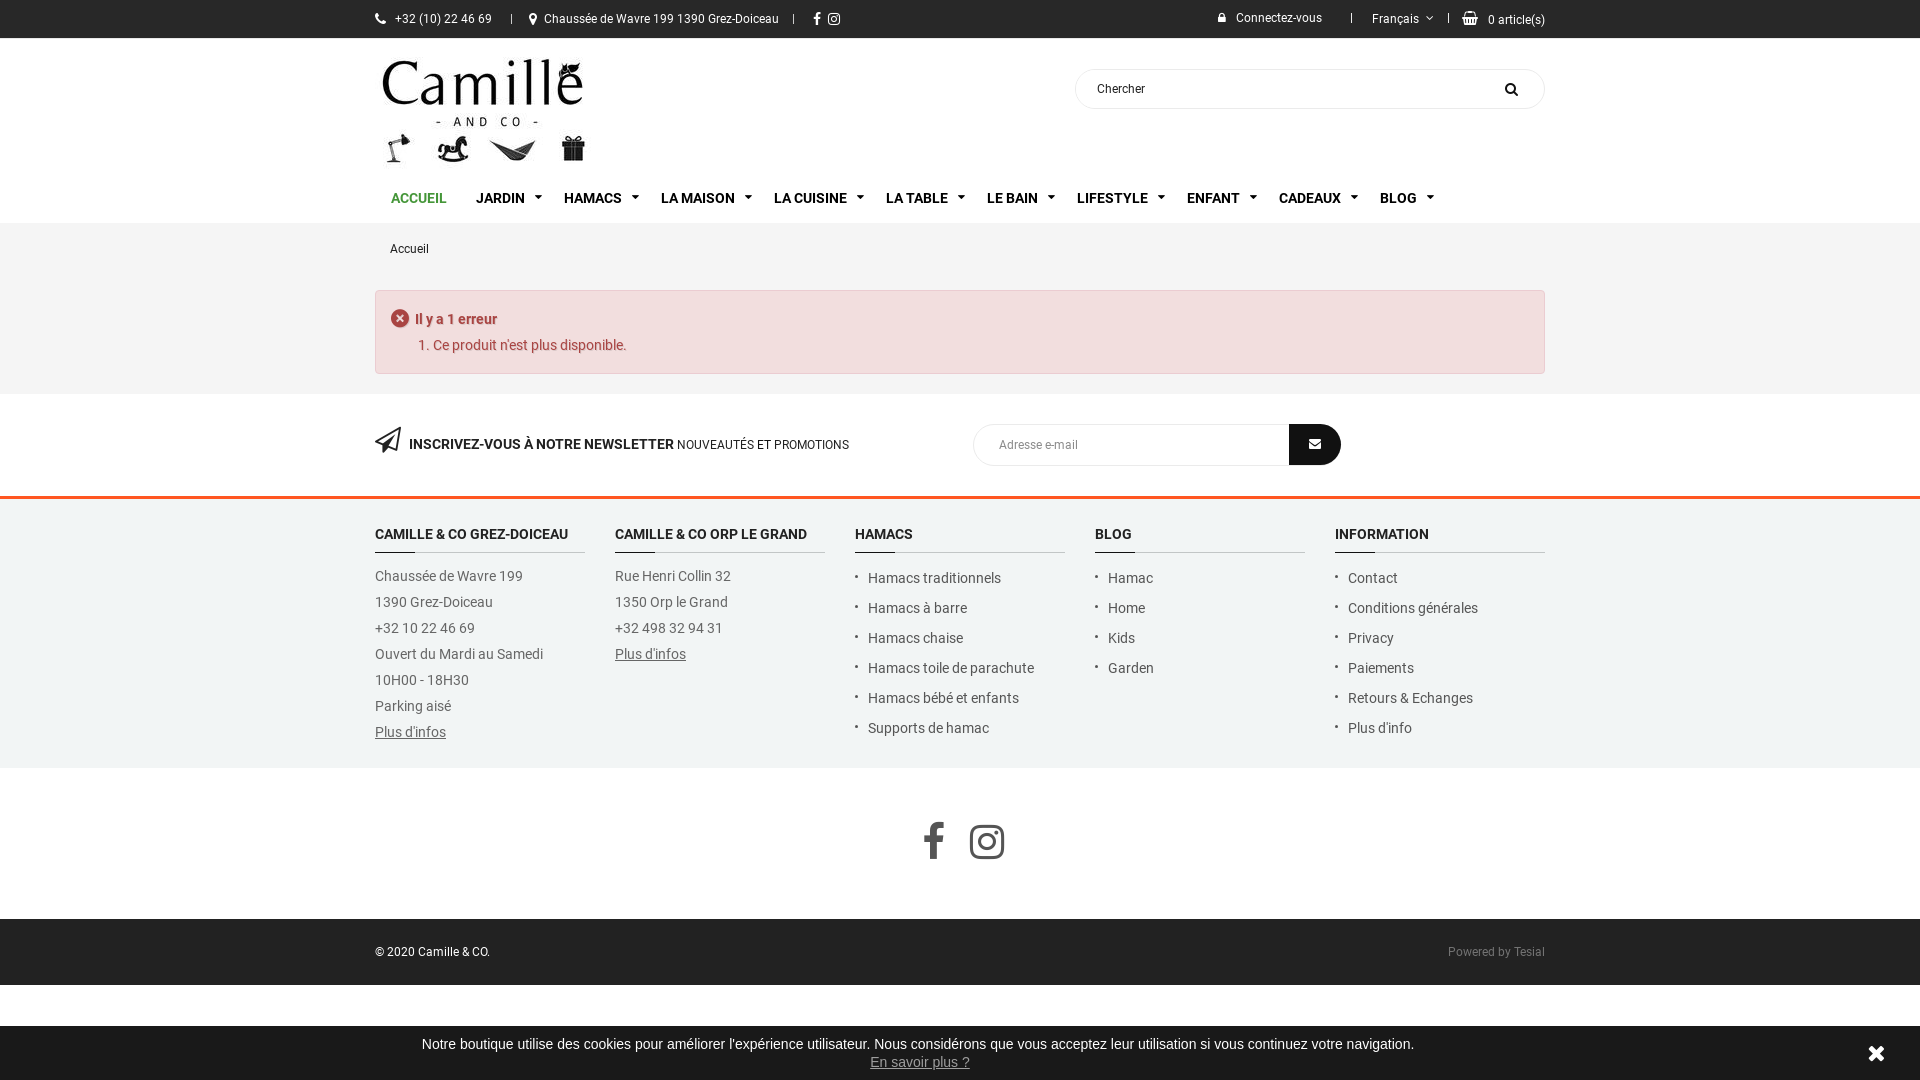  Describe the element at coordinates (484, 109) in the screenshot. I see `Camille & Co` at that location.